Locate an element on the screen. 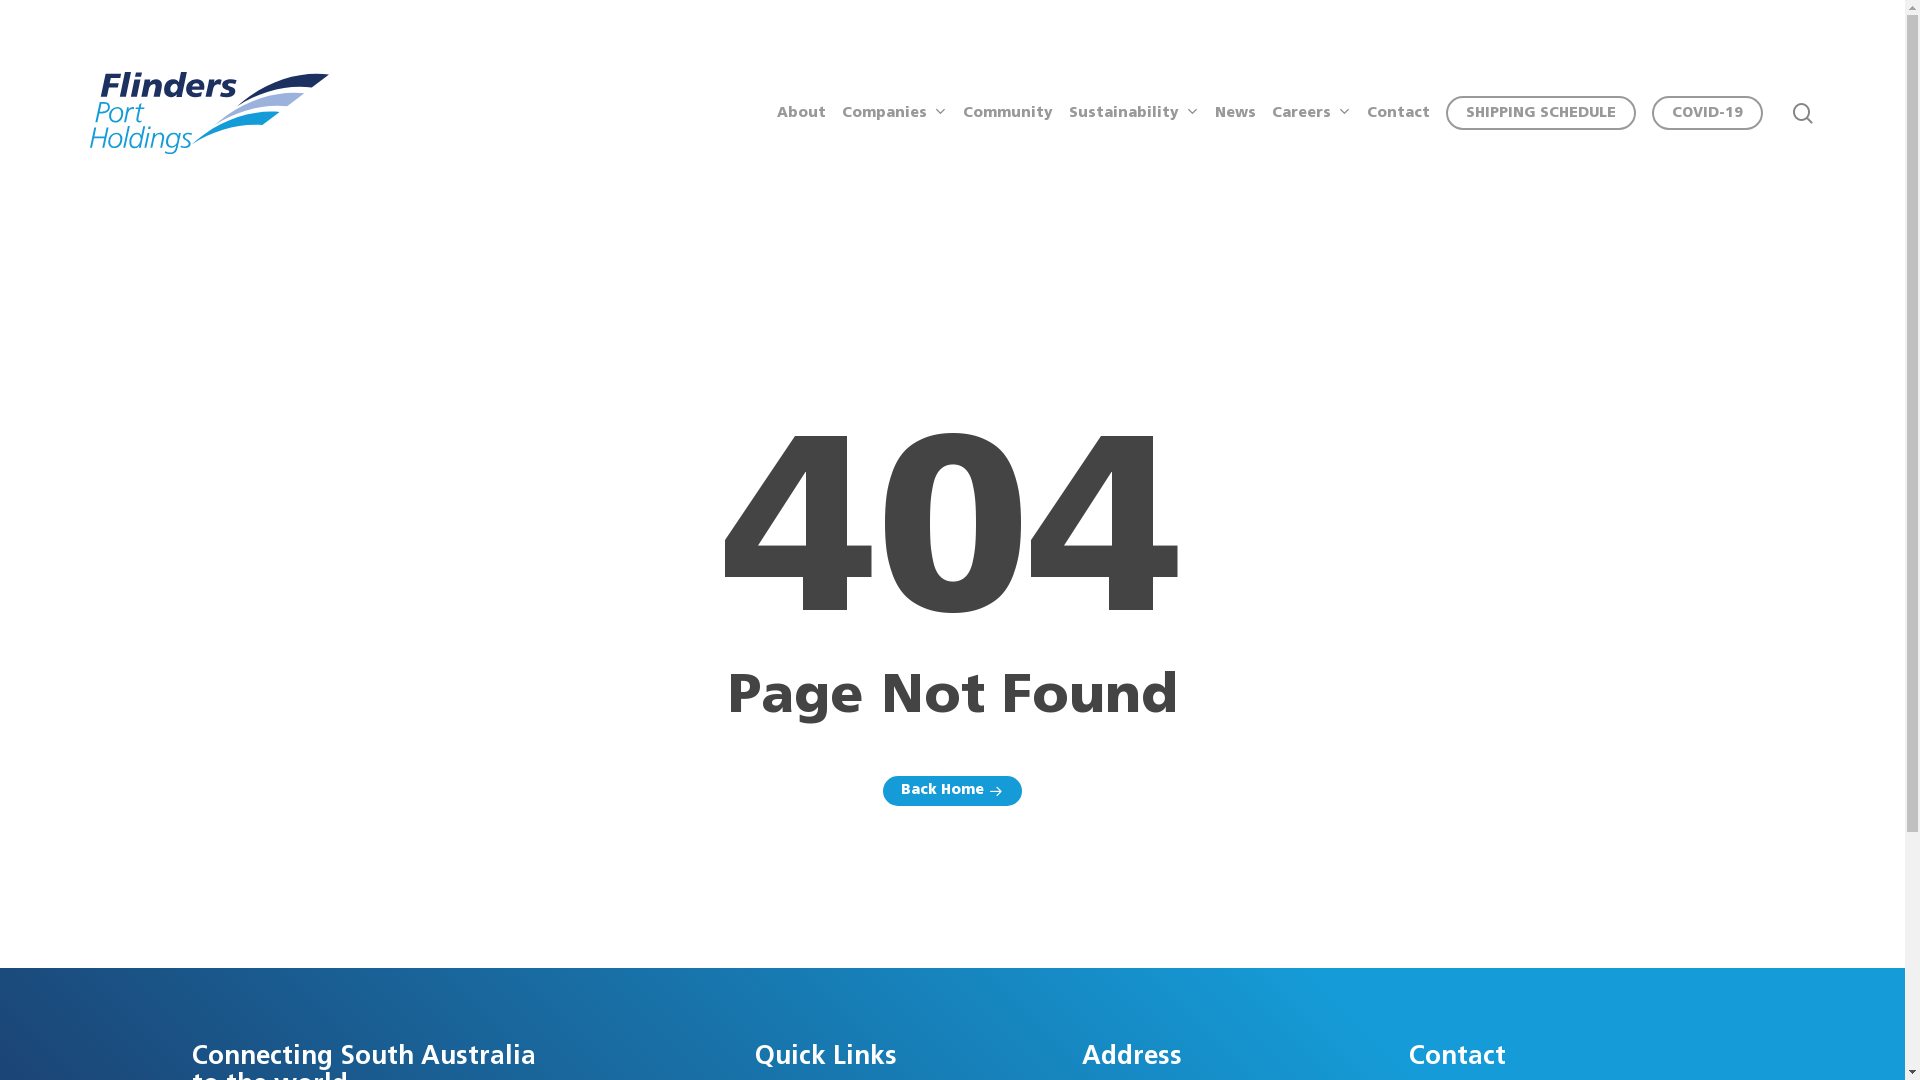 Image resolution: width=1920 pixels, height=1080 pixels. SHIPPING SCHEDULE is located at coordinates (1541, 113).